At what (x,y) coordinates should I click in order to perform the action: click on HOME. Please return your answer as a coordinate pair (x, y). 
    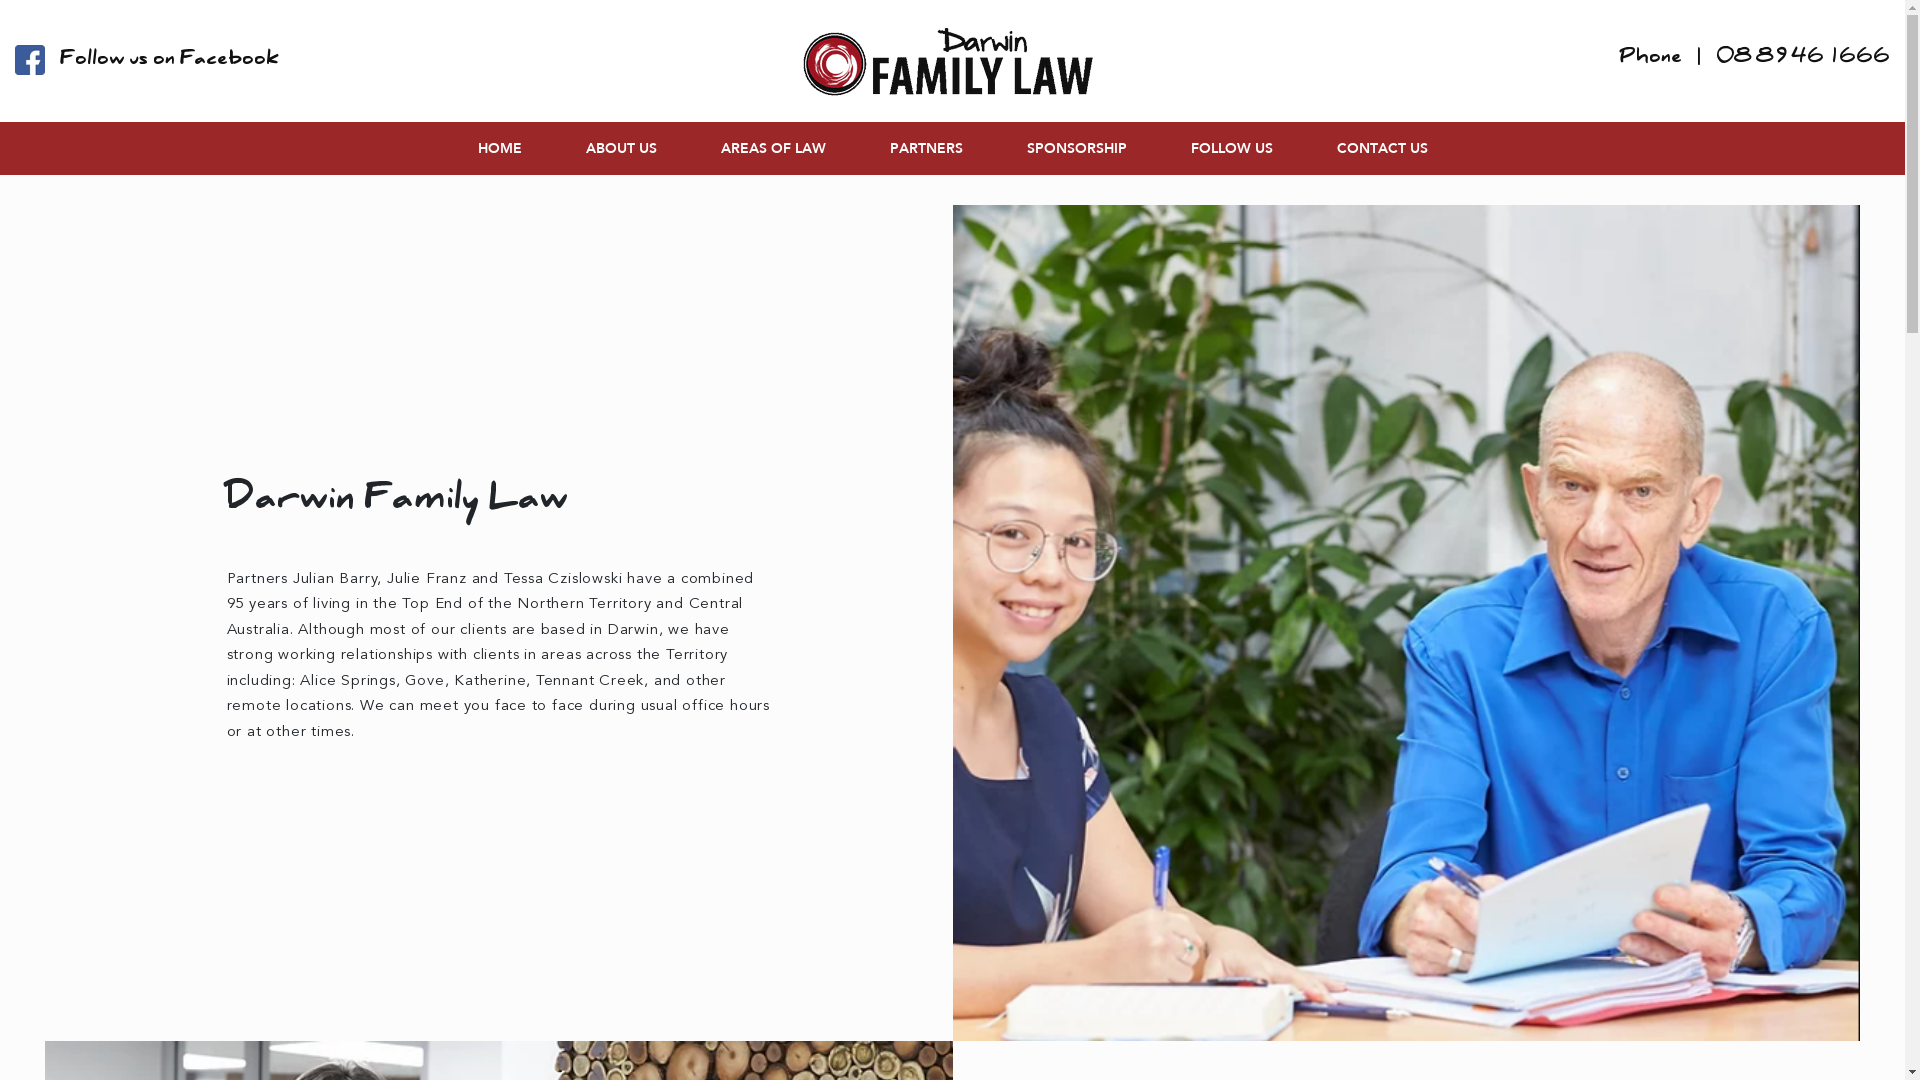
    Looking at the image, I should click on (500, 148).